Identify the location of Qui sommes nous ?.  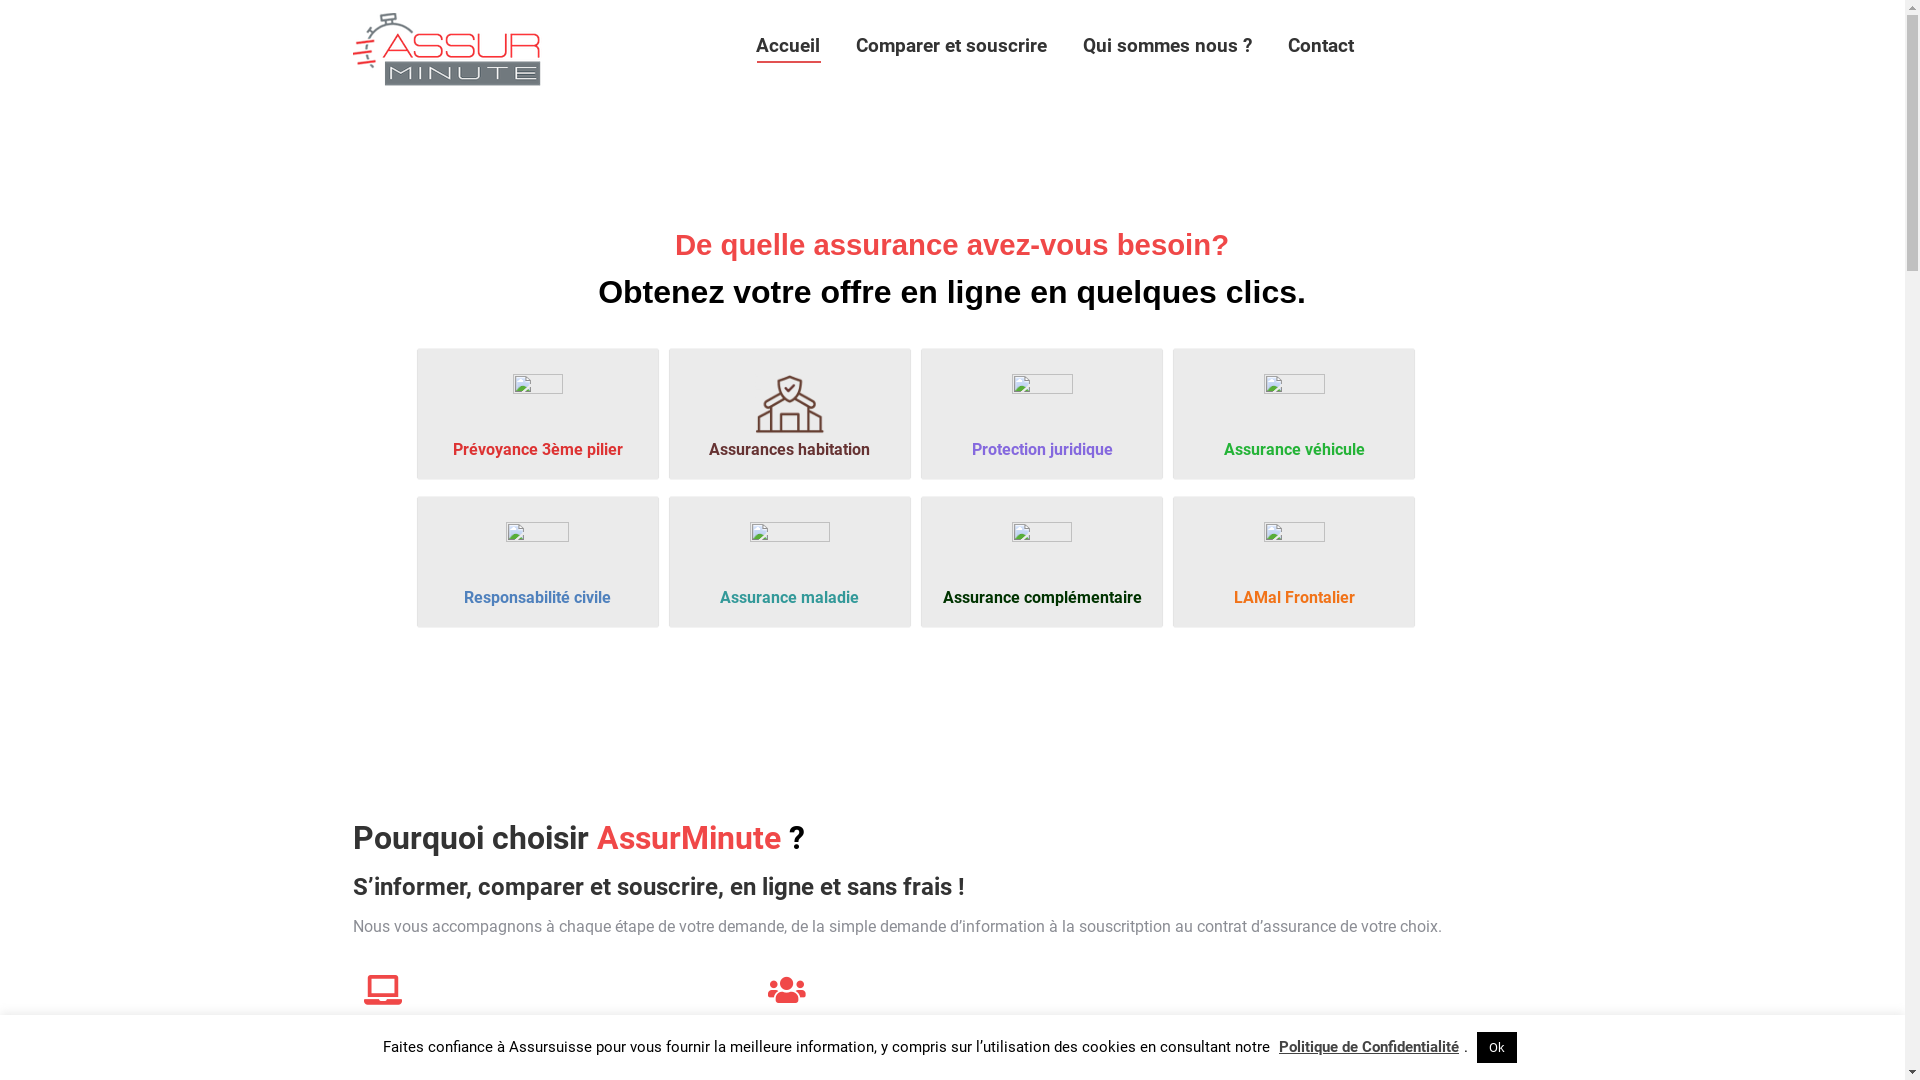
(1168, 45).